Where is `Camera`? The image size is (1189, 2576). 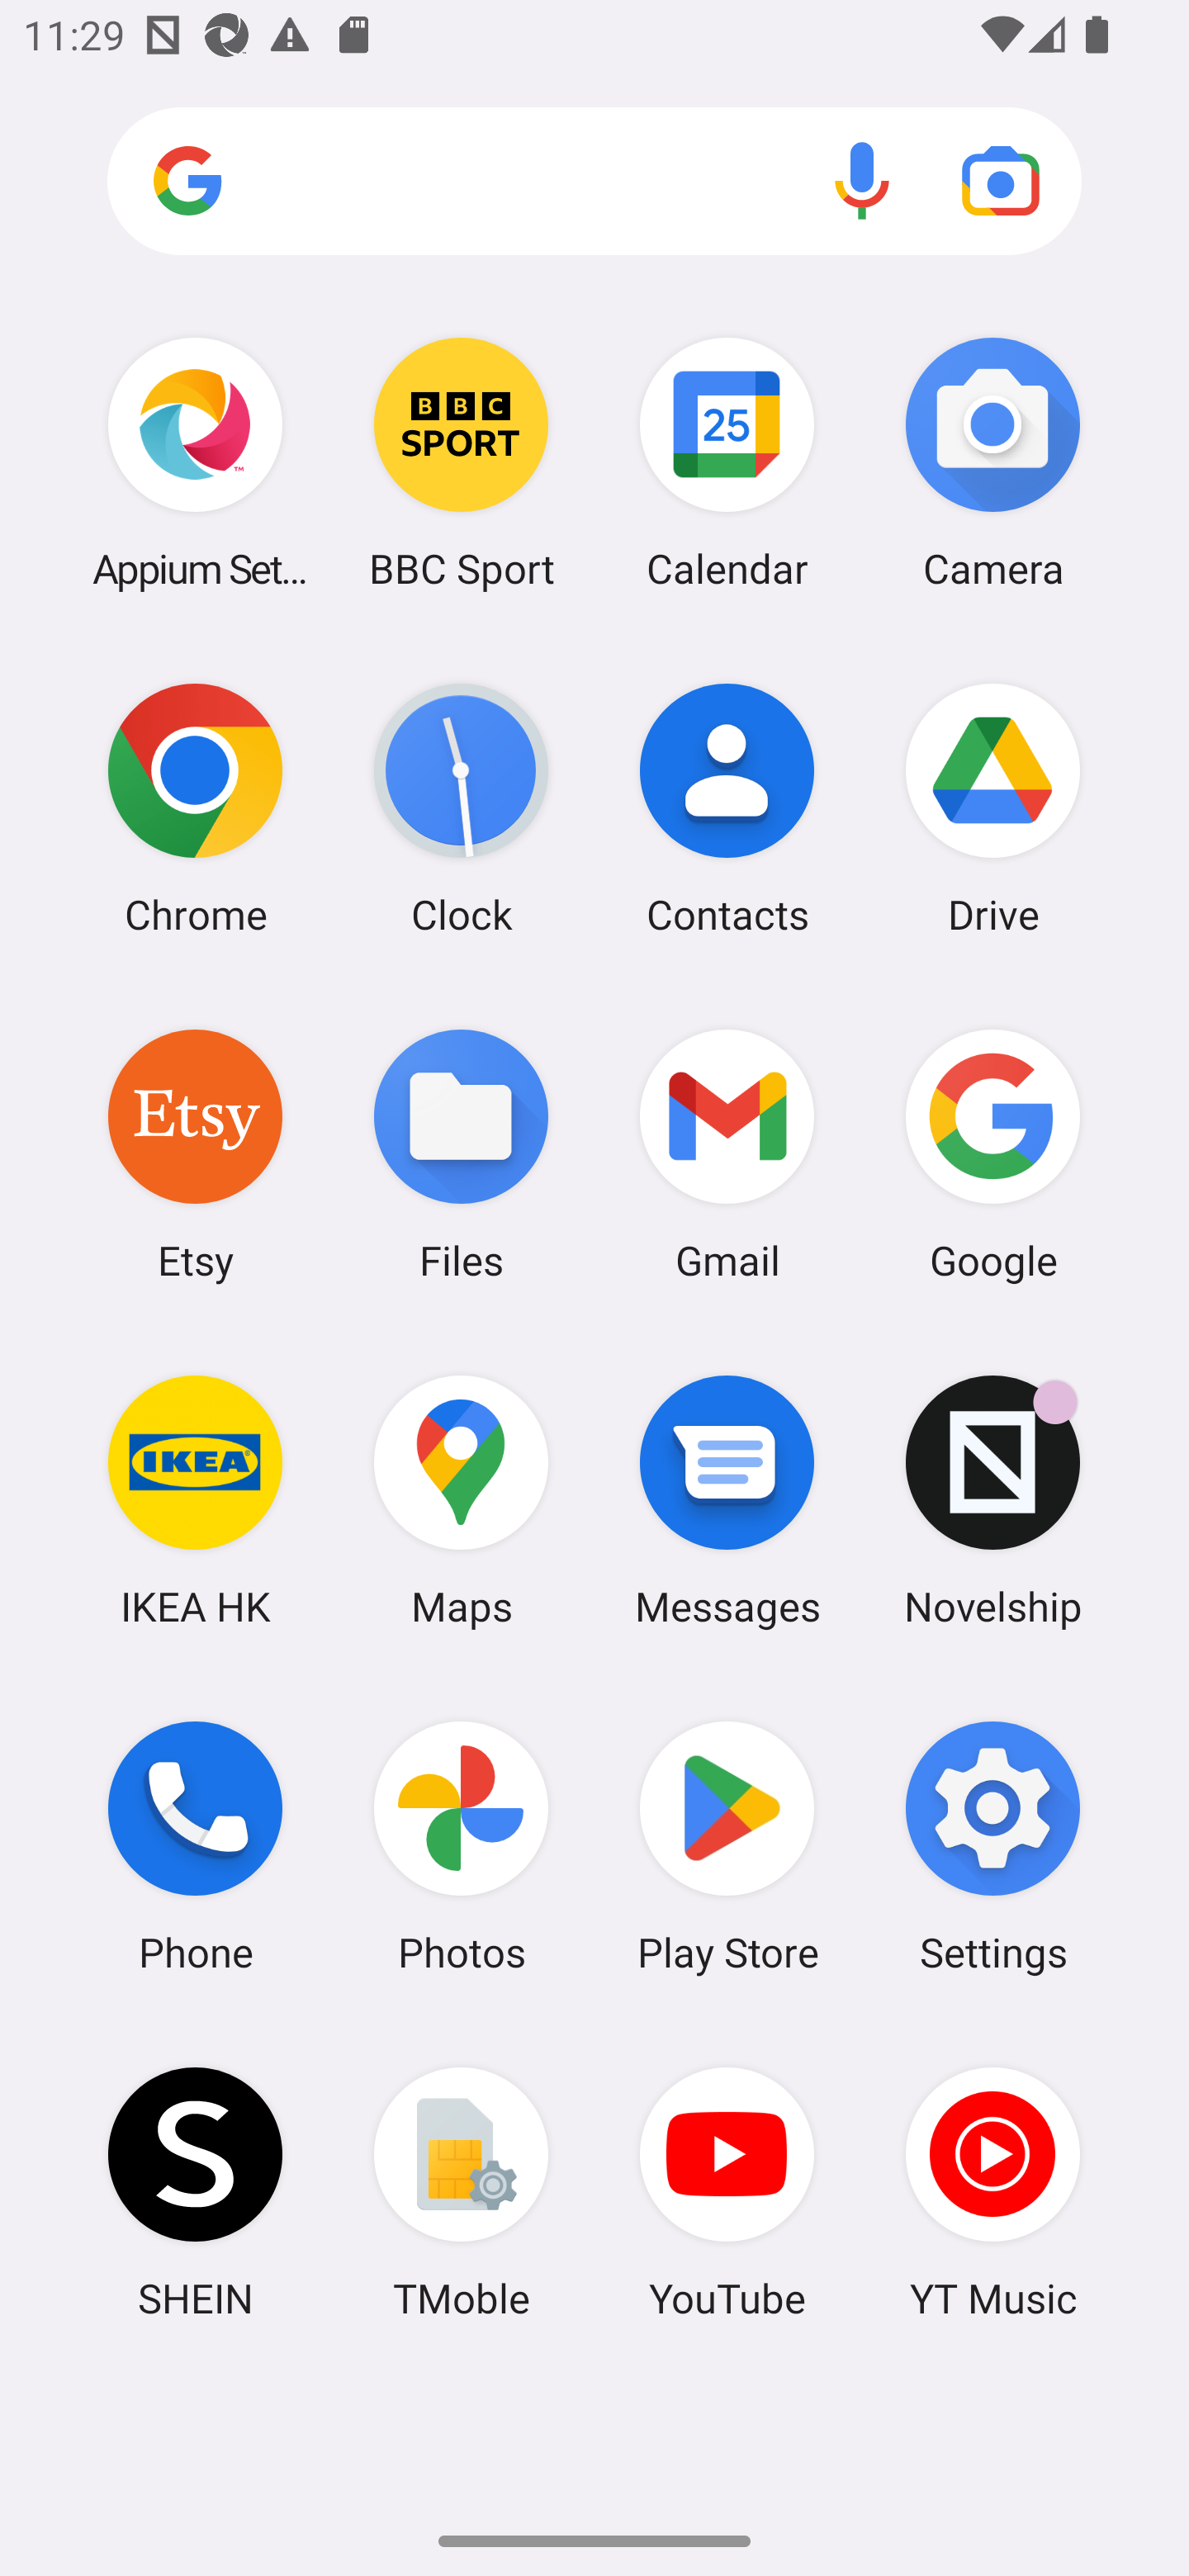
Camera is located at coordinates (992, 462).